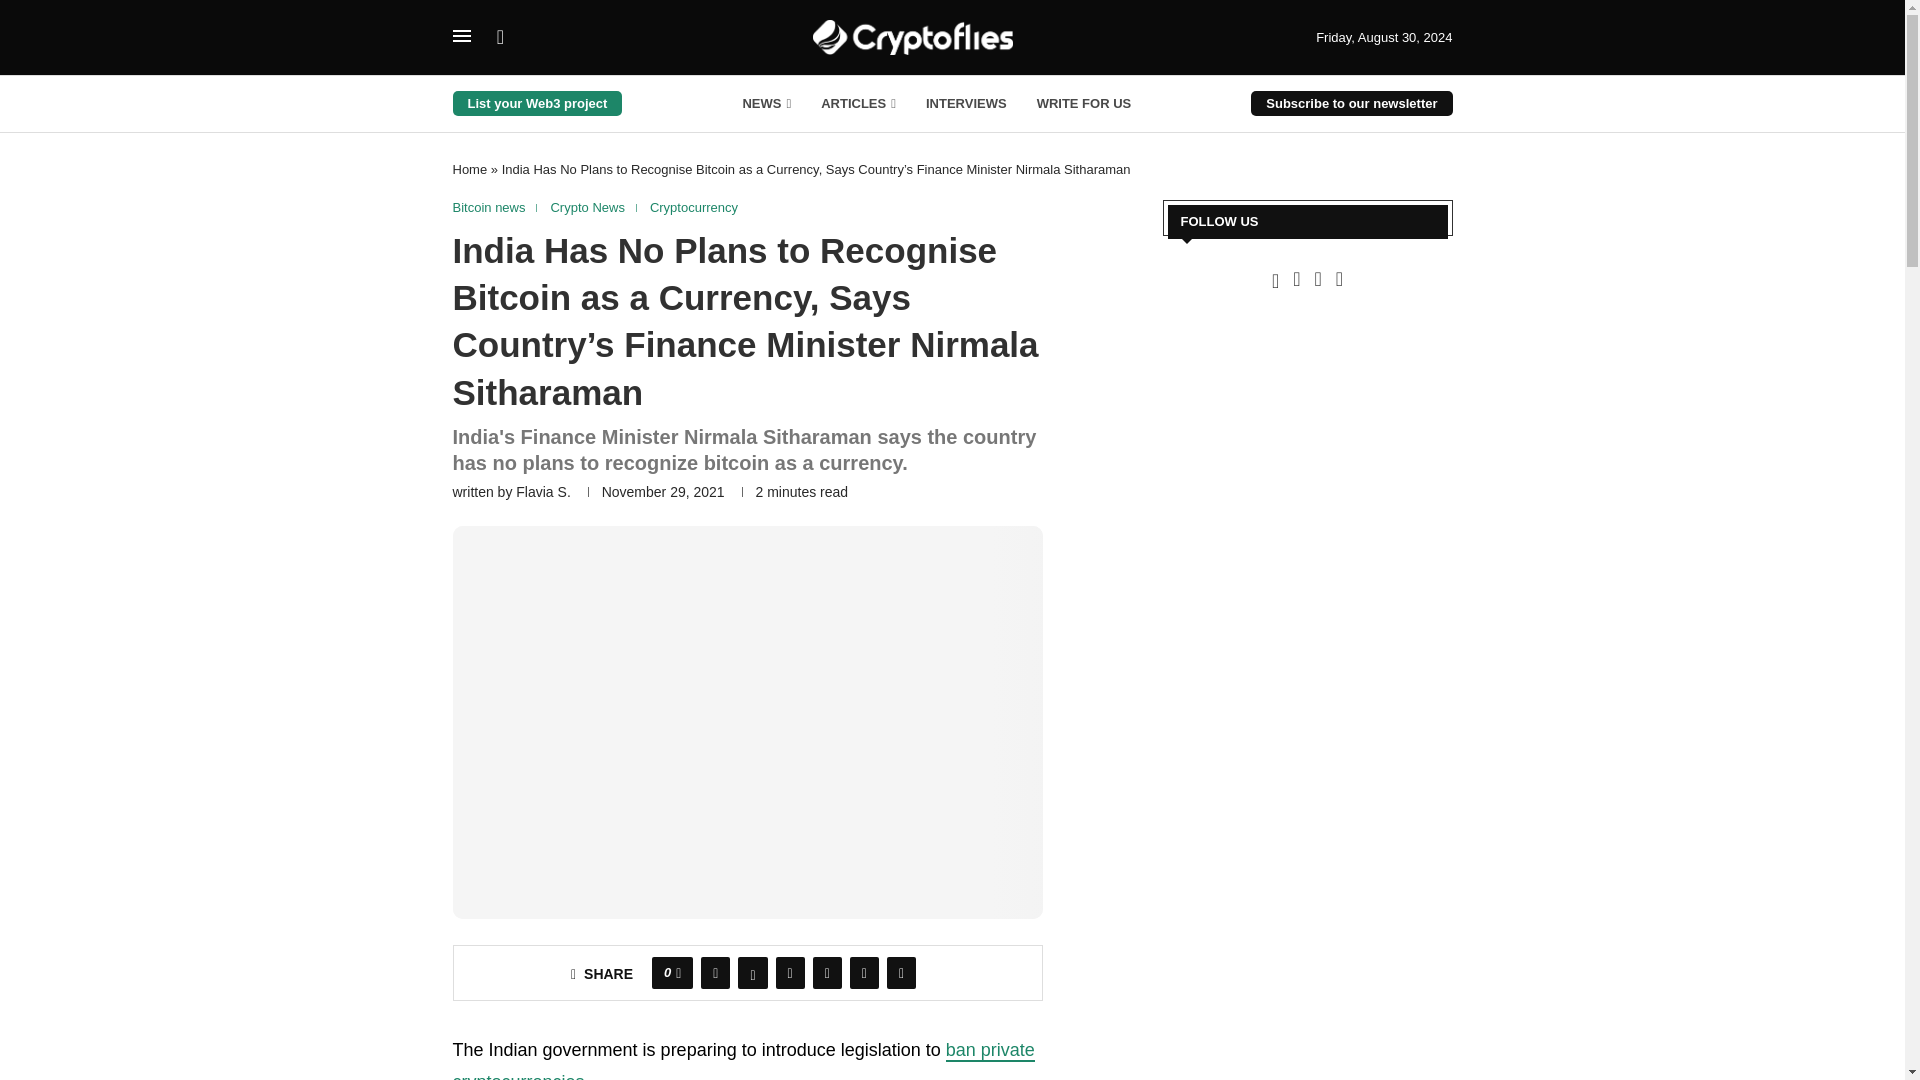  What do you see at coordinates (746, 722) in the screenshot?
I see `india-crypto-bitcoin` at bounding box center [746, 722].